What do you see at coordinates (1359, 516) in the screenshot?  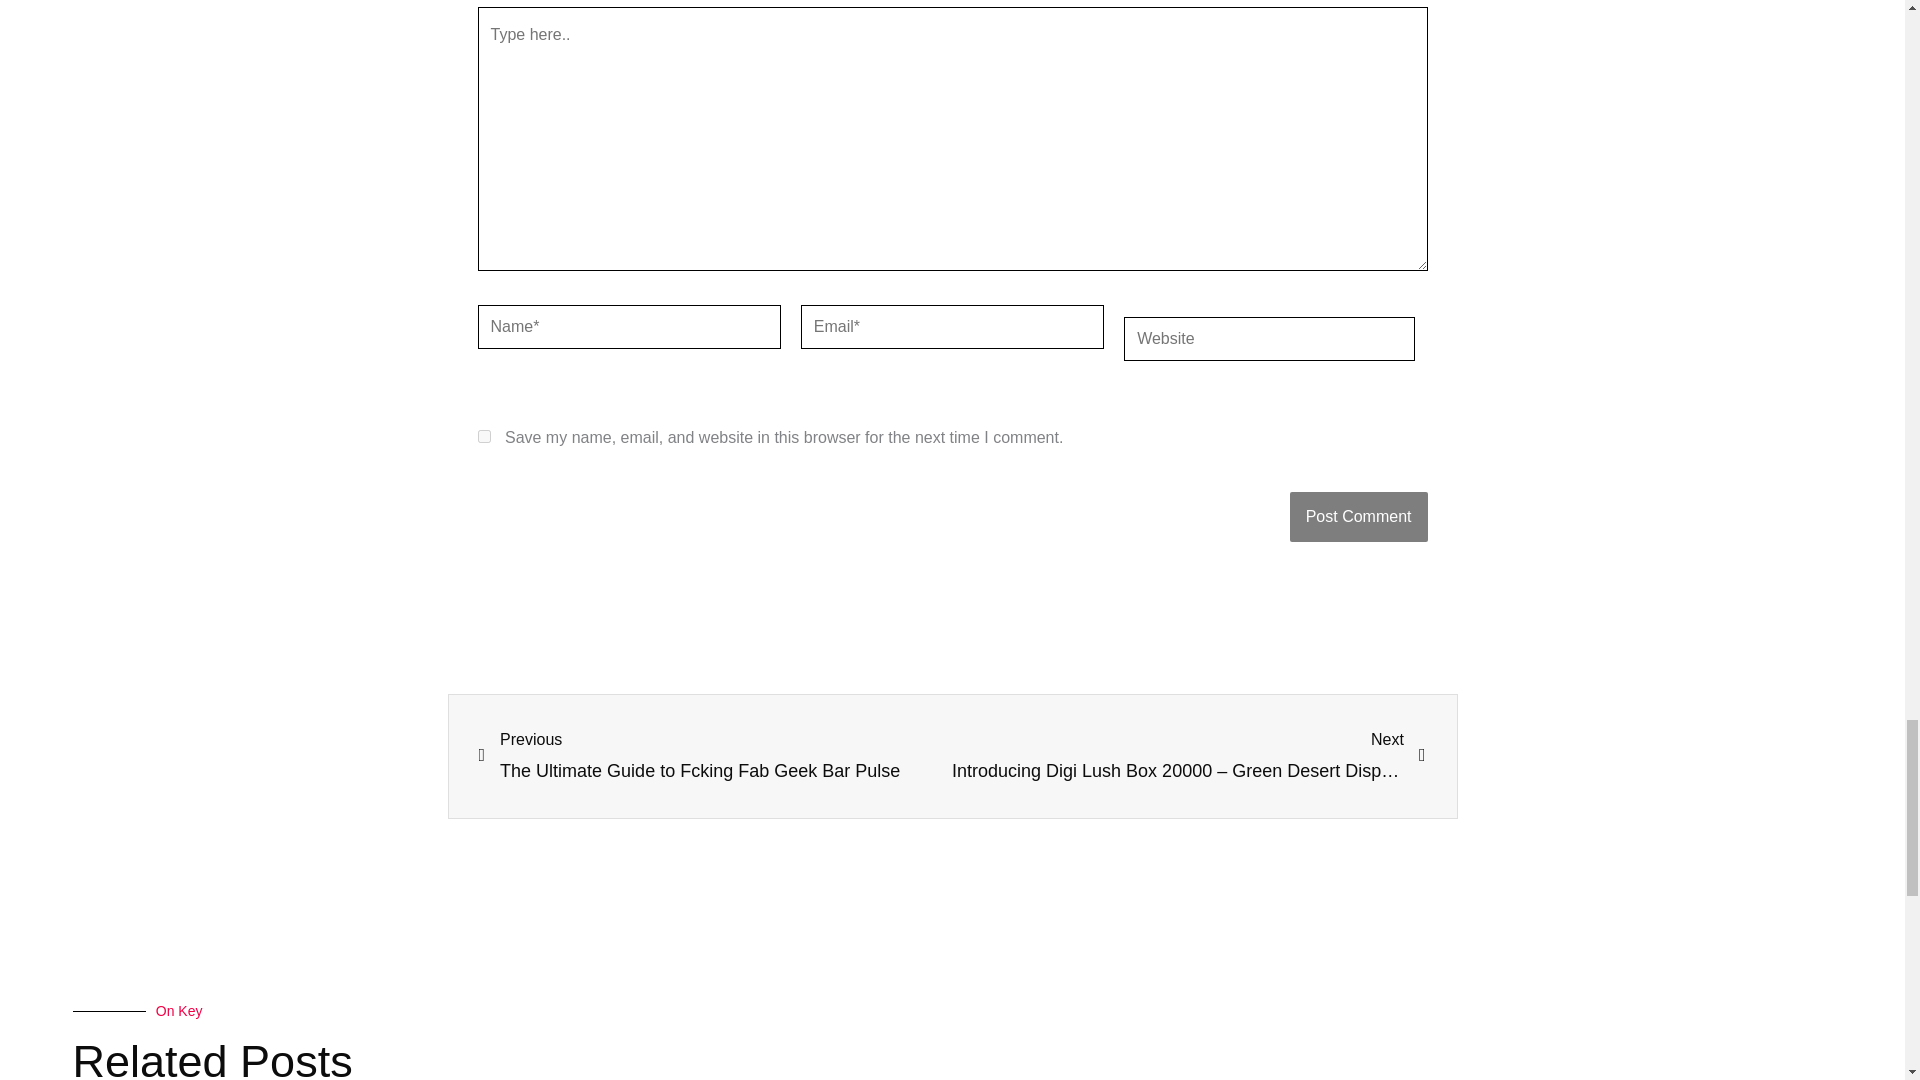 I see `Post Comment` at bounding box center [1359, 516].